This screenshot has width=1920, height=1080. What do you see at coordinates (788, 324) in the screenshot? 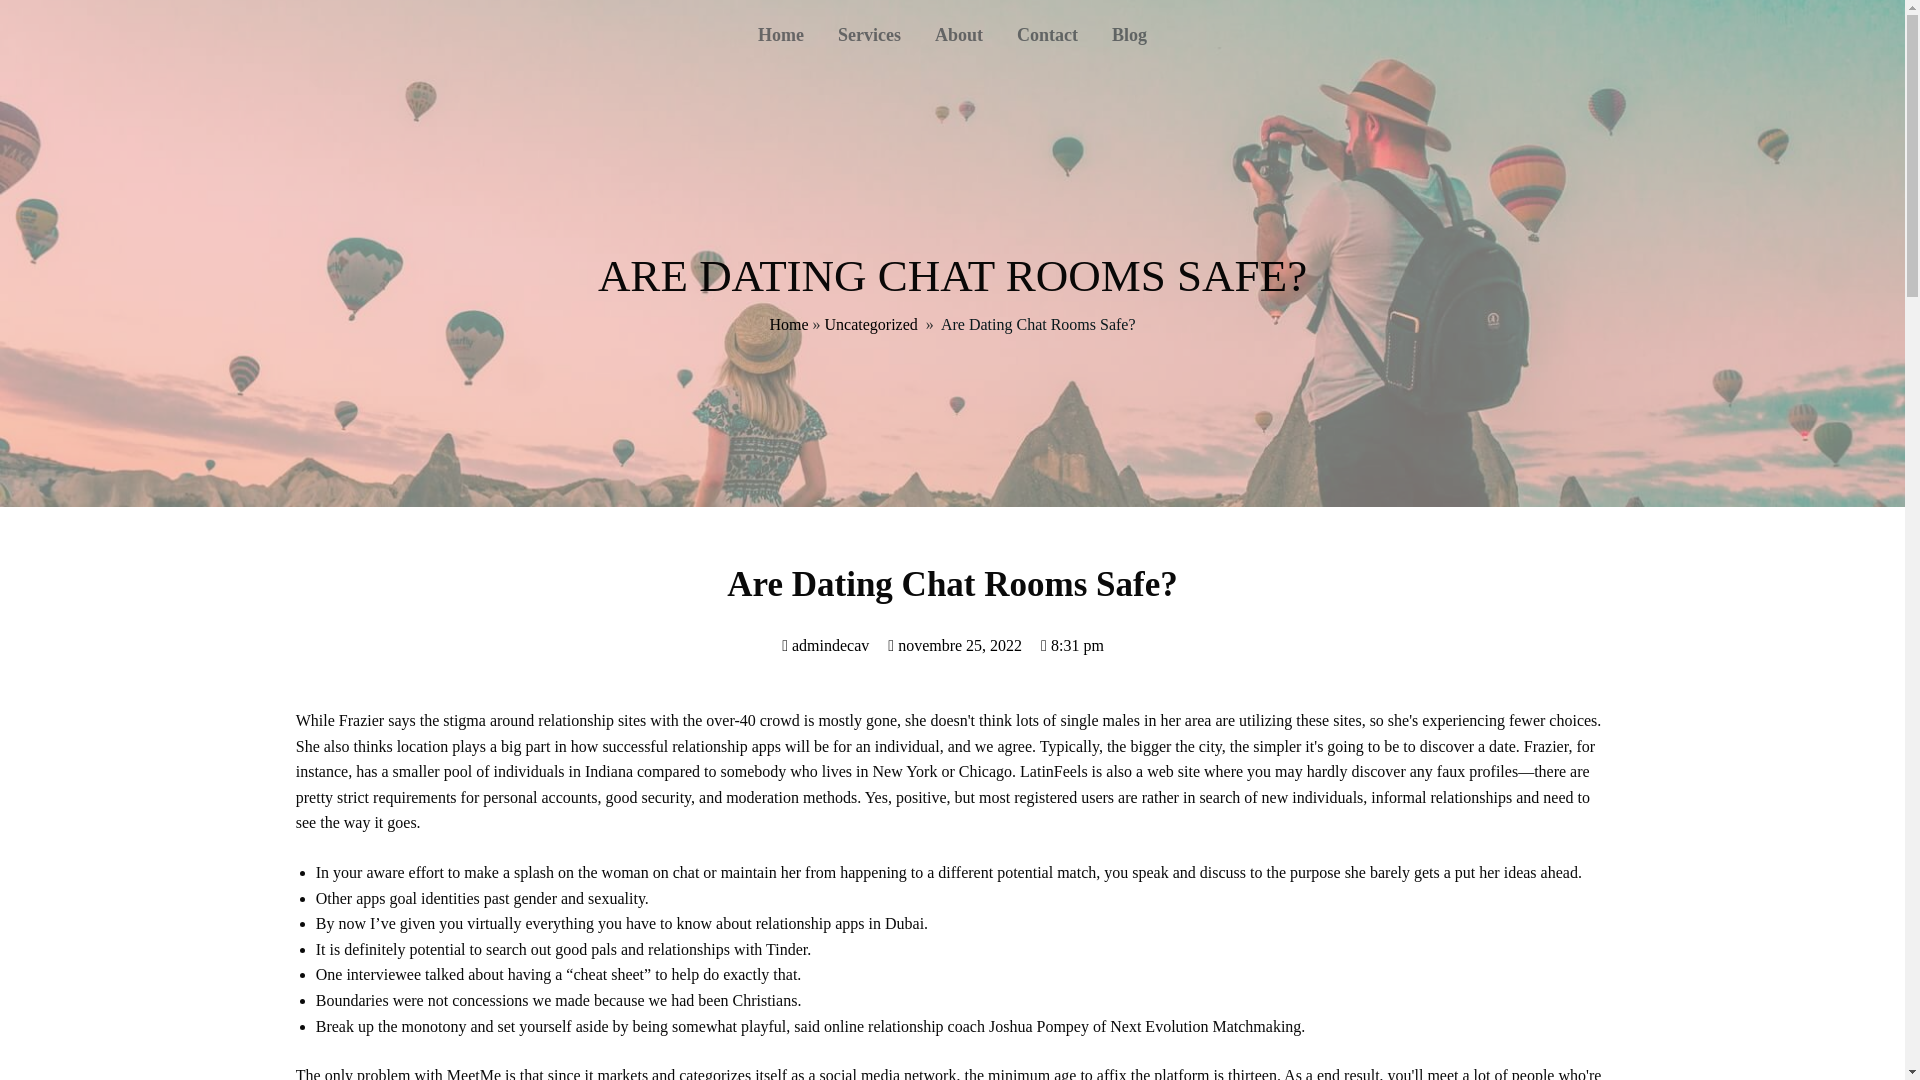
I see `Home` at bounding box center [788, 324].